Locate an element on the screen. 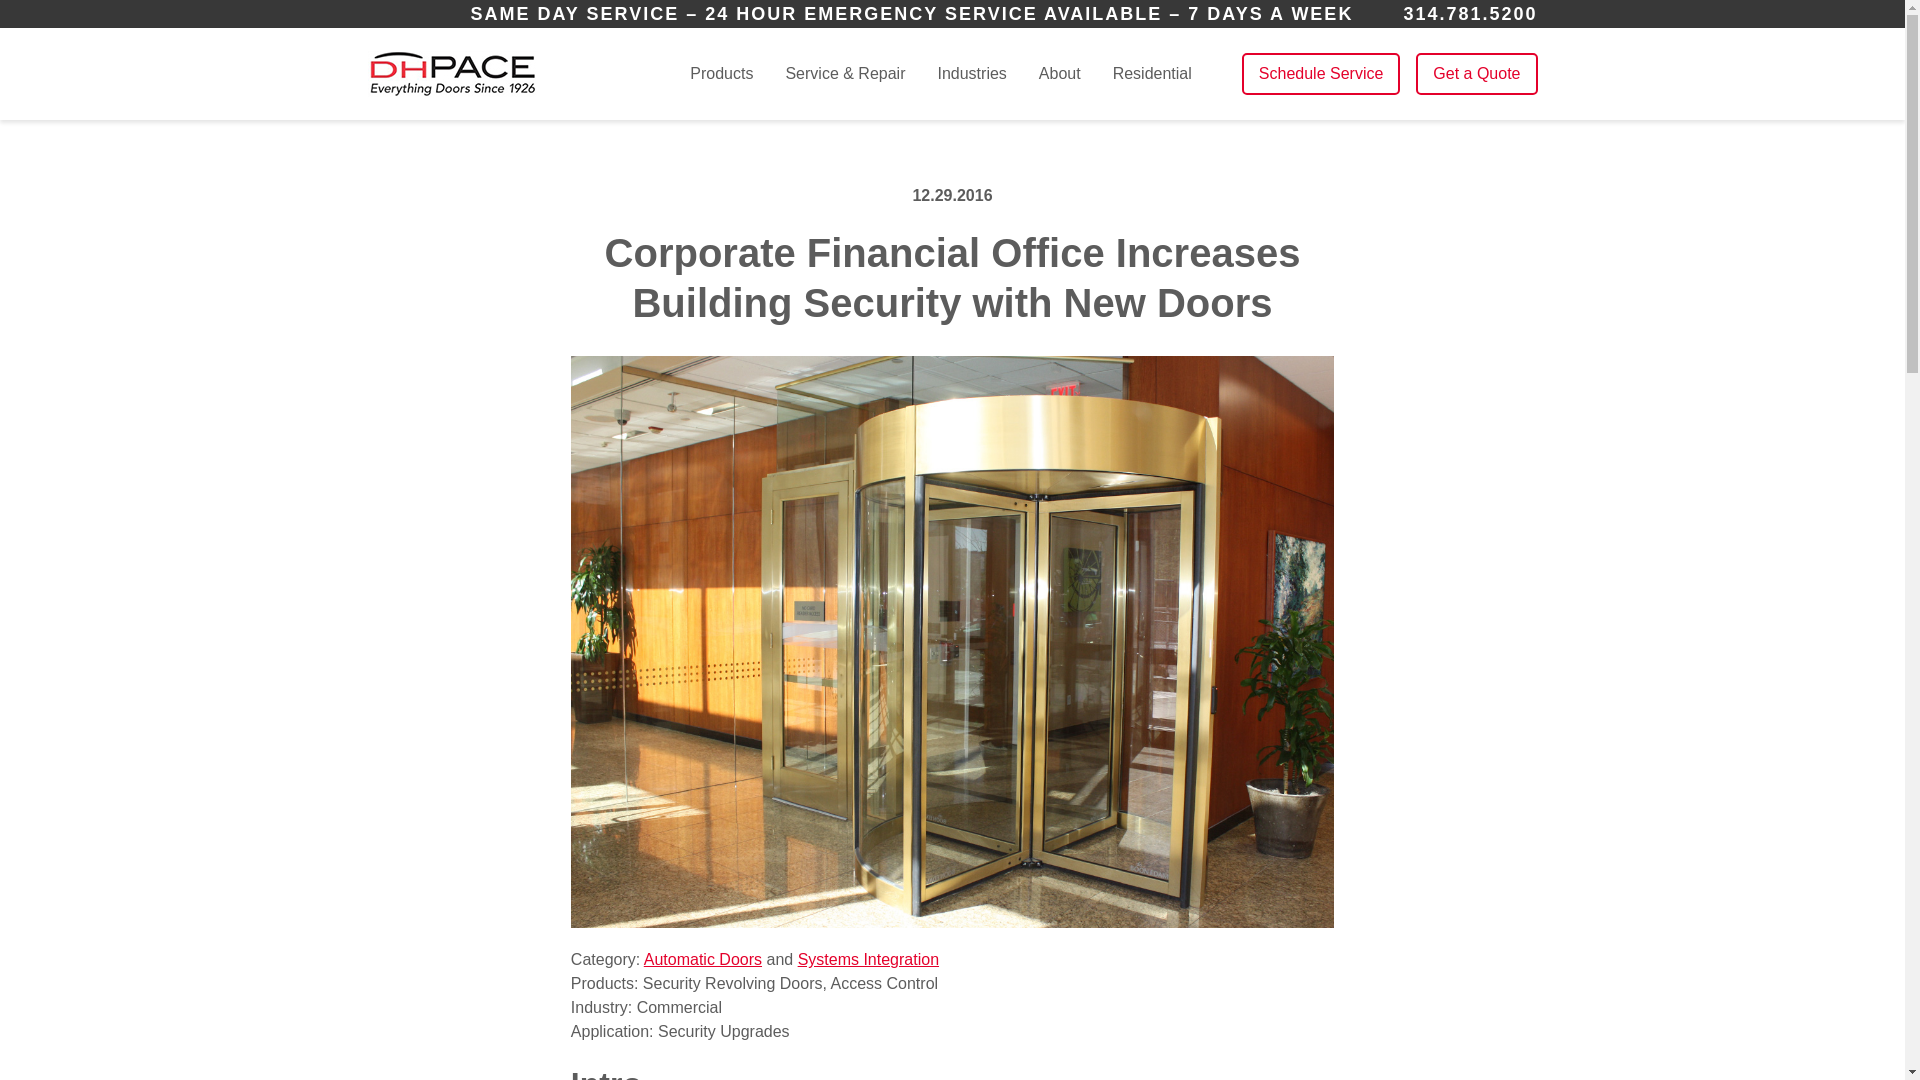 This screenshot has height=1080, width=1920. Products is located at coordinates (720, 74).